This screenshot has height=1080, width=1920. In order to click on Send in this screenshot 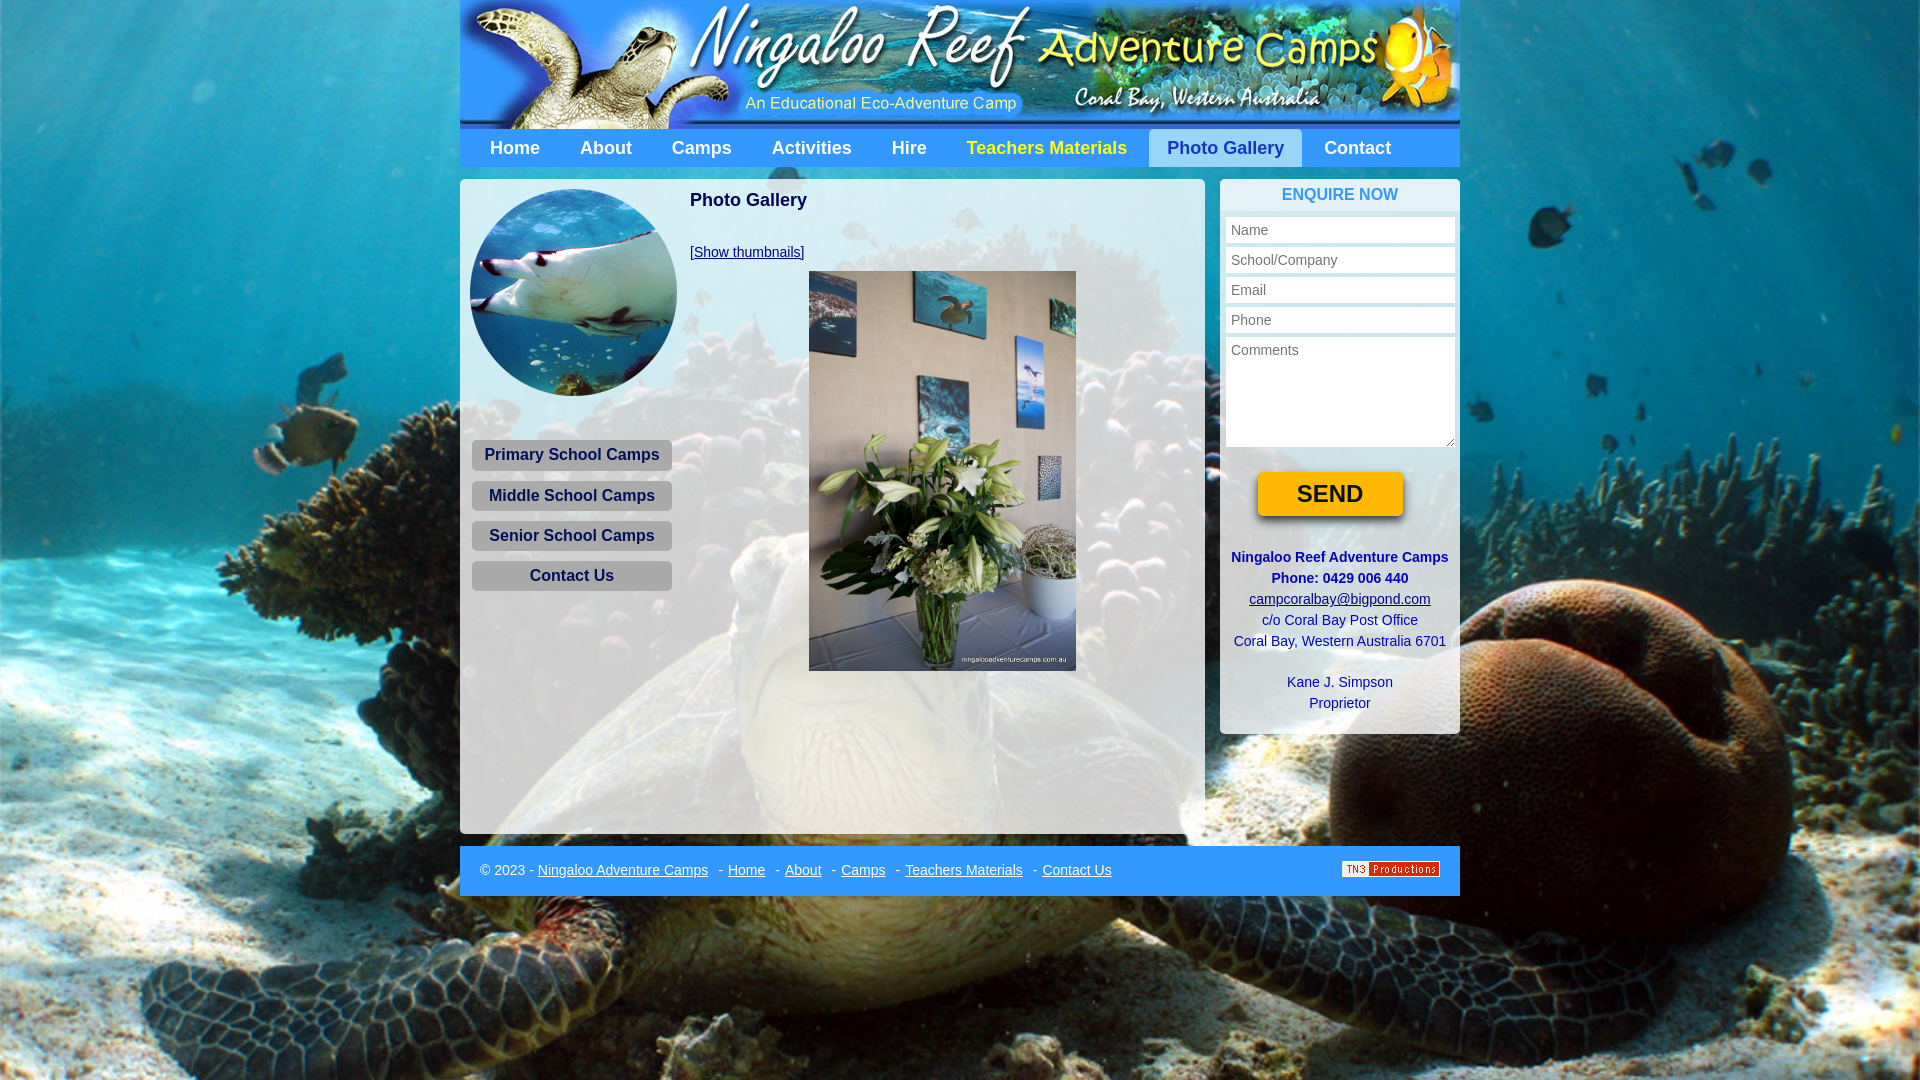, I will do `click(1330, 494)`.